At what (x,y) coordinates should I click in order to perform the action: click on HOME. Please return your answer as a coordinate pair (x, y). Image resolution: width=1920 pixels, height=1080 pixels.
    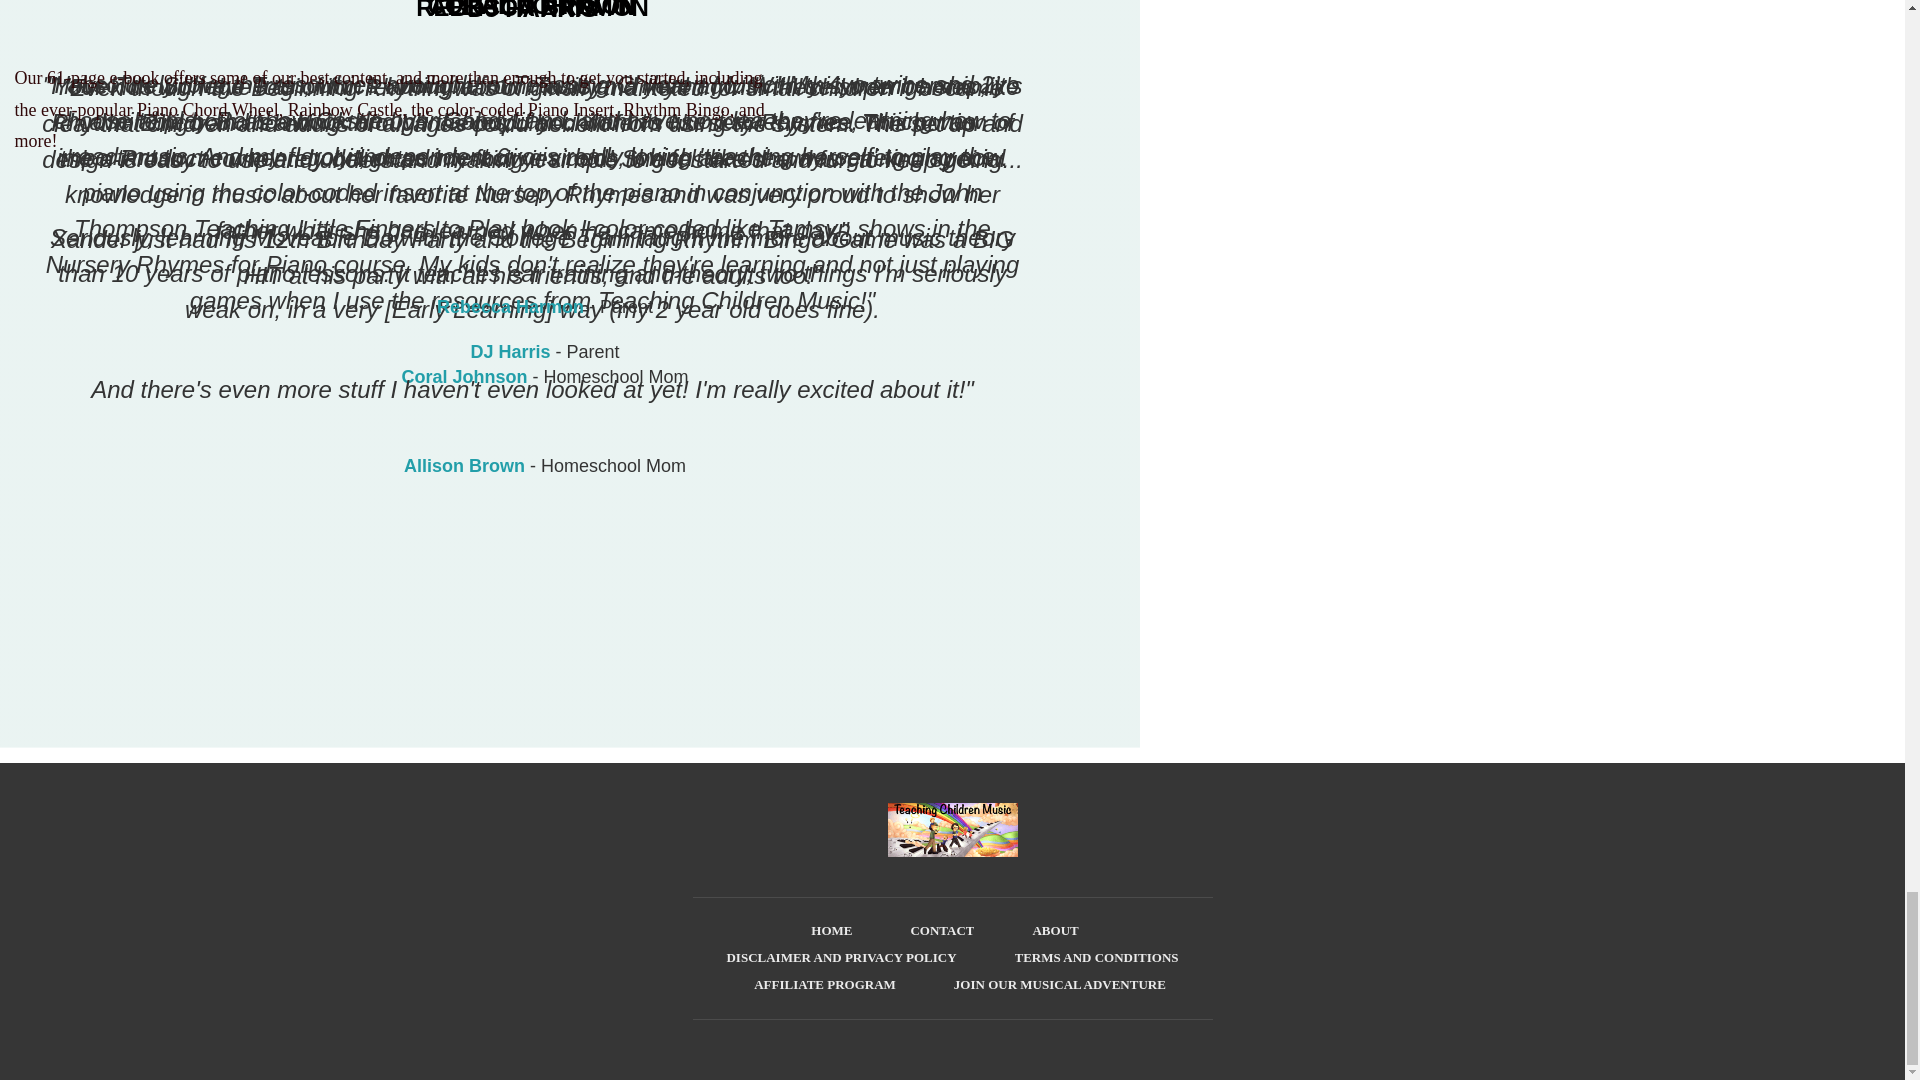
    Looking at the image, I should click on (831, 930).